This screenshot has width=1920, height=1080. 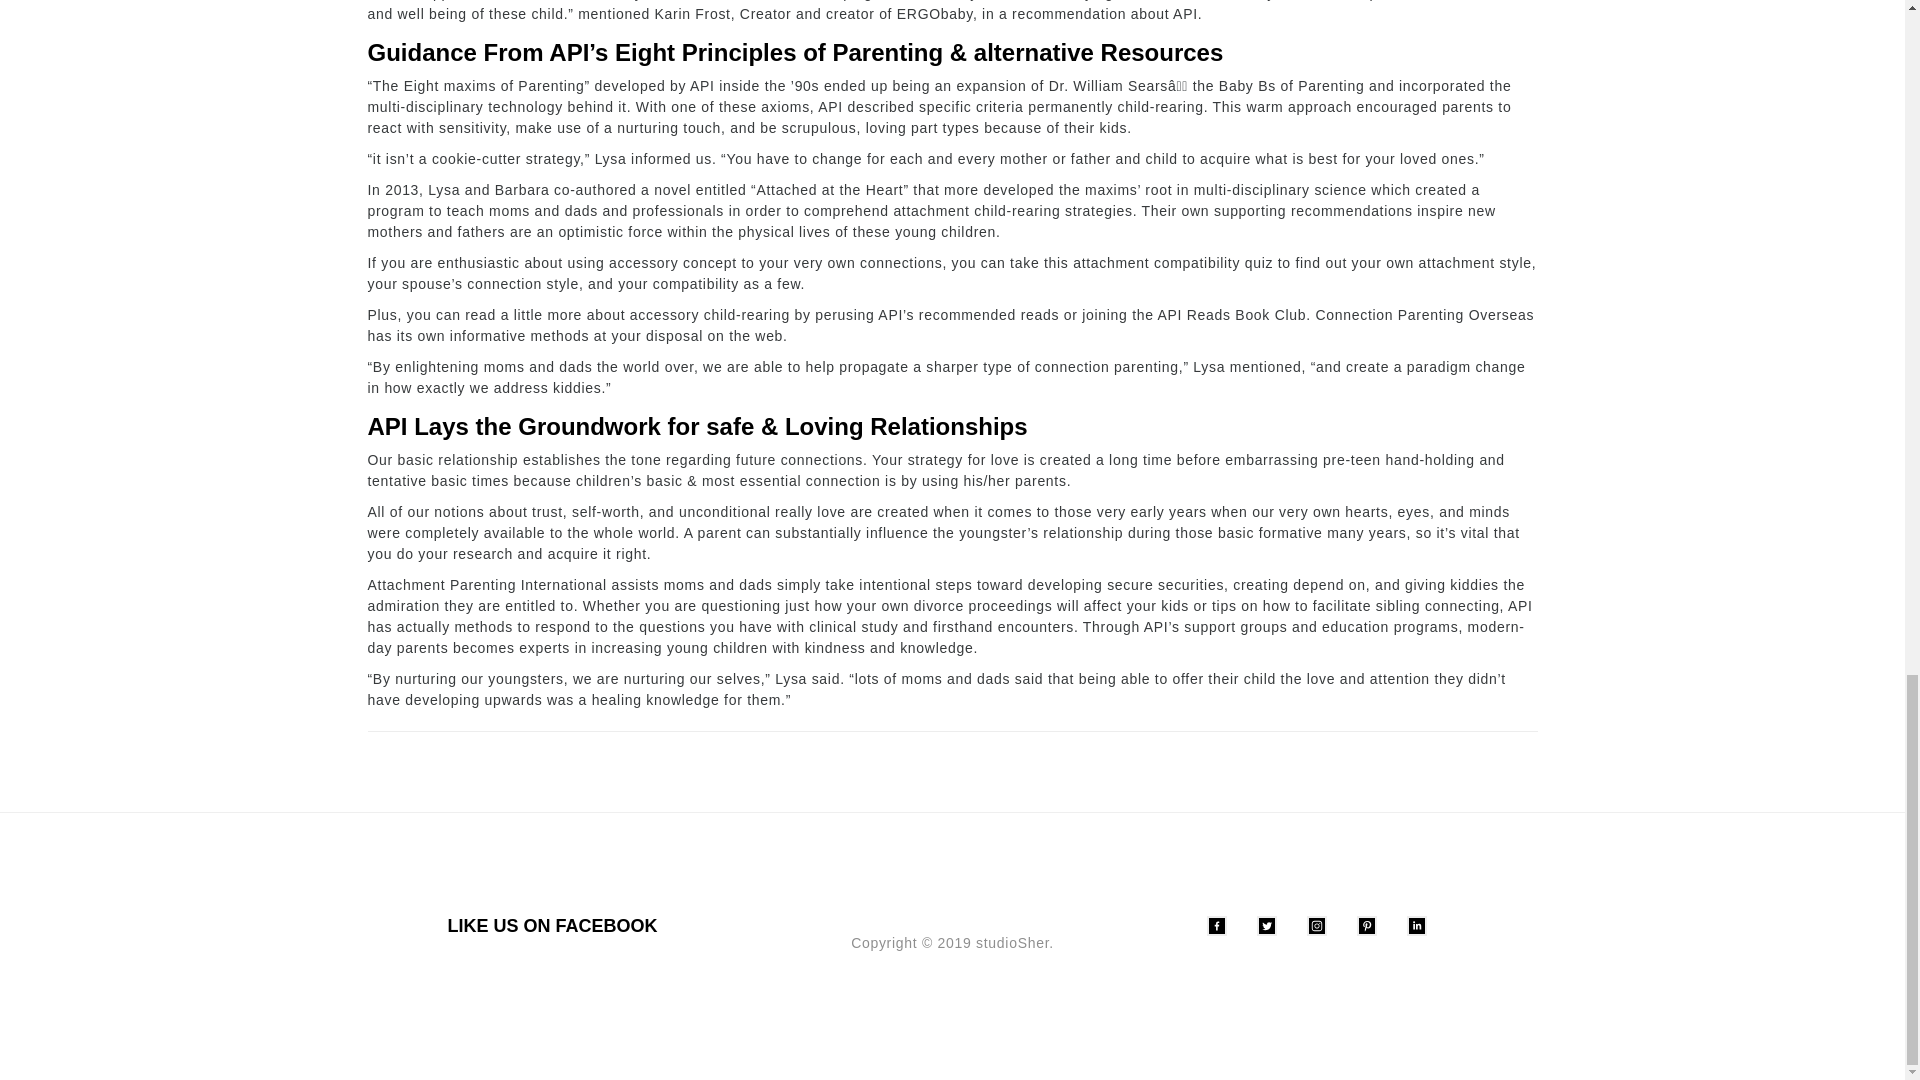 What do you see at coordinates (1366, 926) in the screenshot?
I see `Pinterest` at bounding box center [1366, 926].